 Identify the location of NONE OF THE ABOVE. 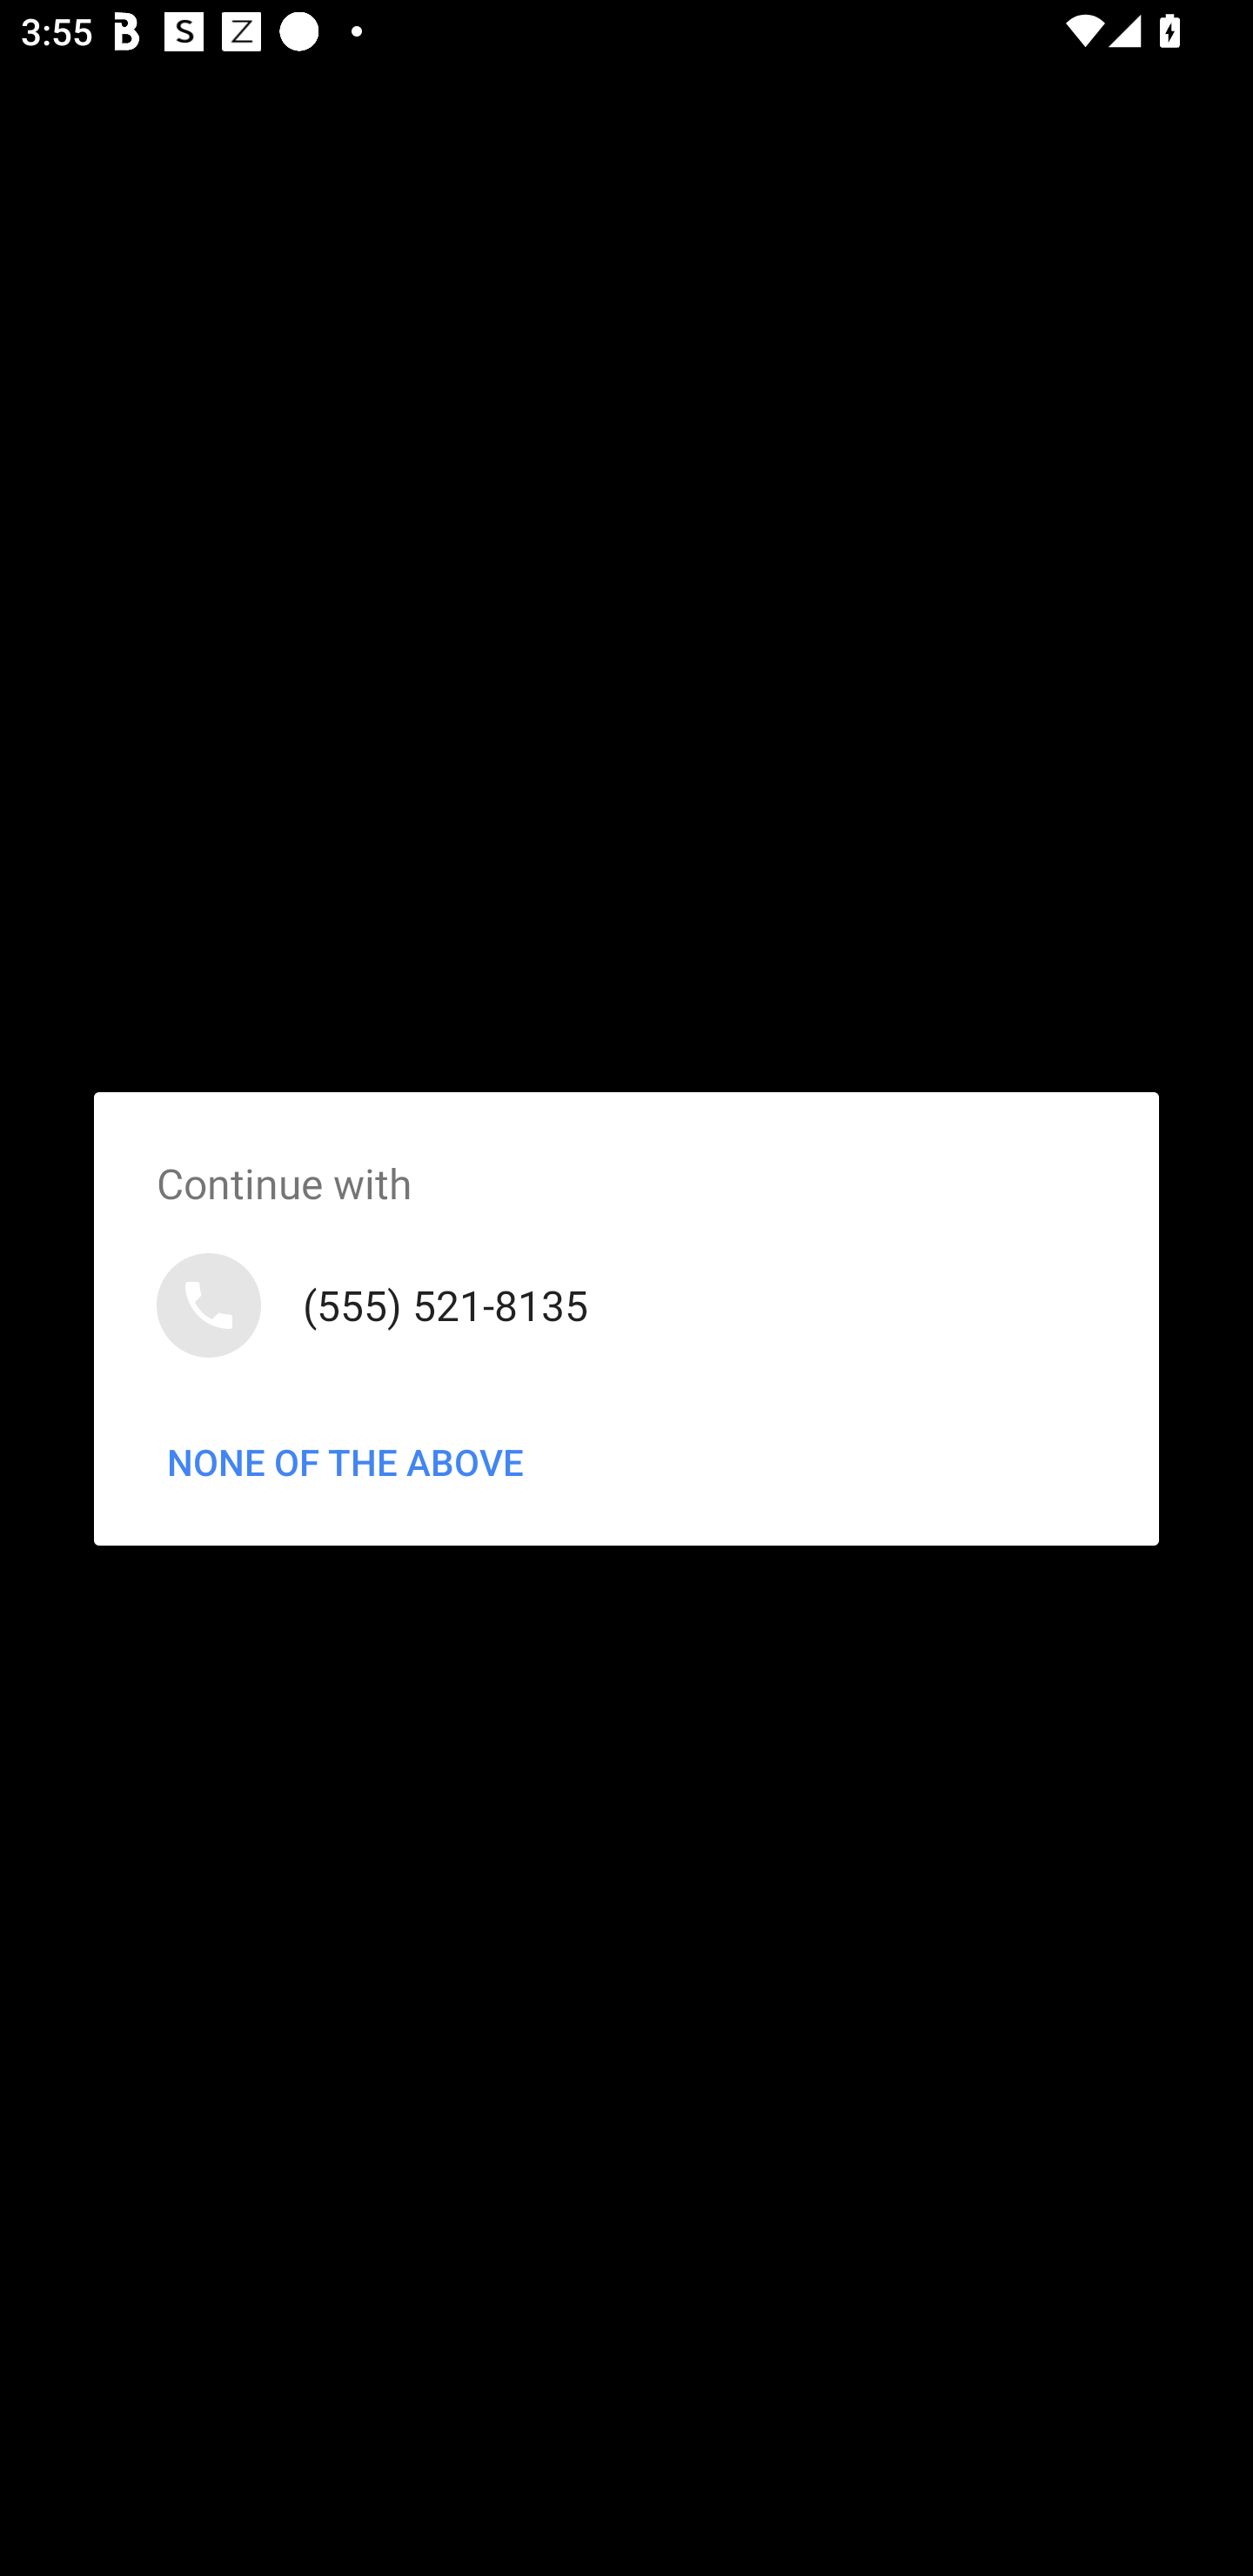
(345, 1462).